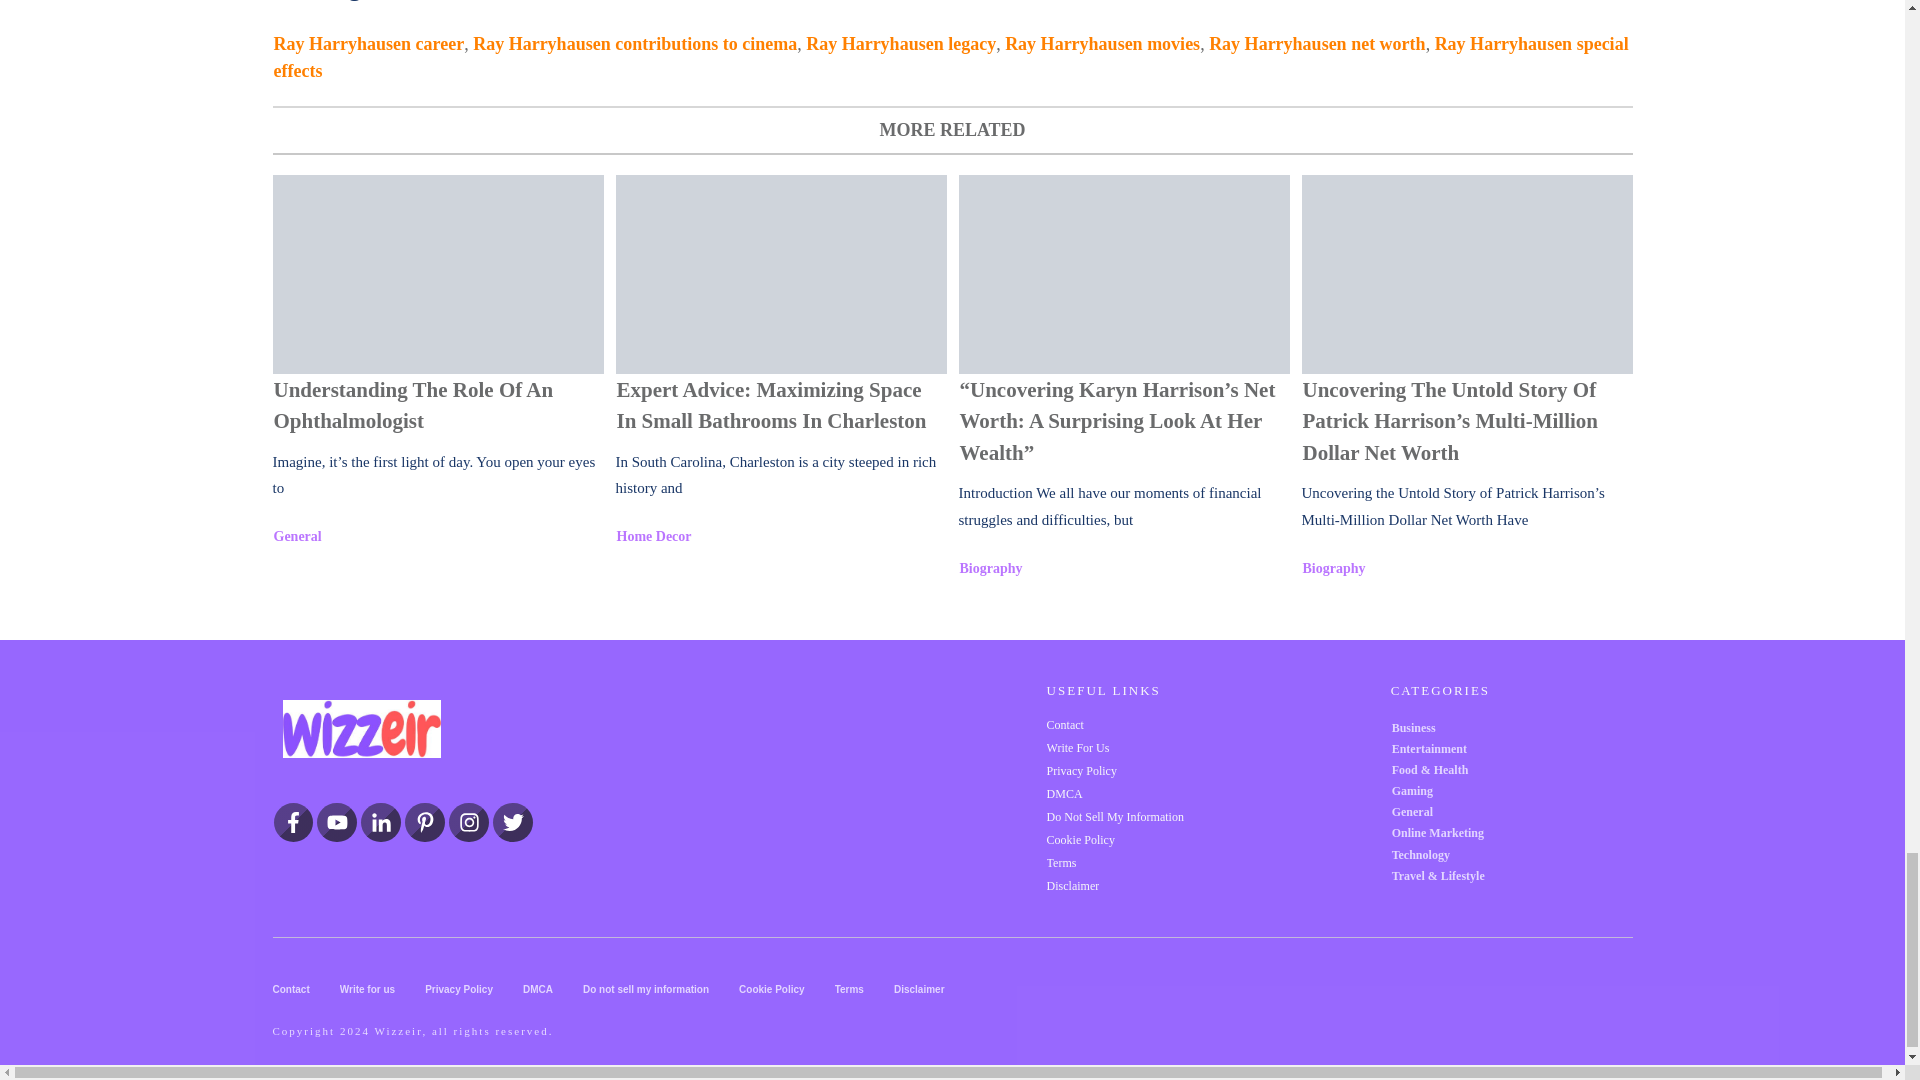  What do you see at coordinates (634, 44) in the screenshot?
I see `Ray Harryhausen contributions to cinema` at bounding box center [634, 44].